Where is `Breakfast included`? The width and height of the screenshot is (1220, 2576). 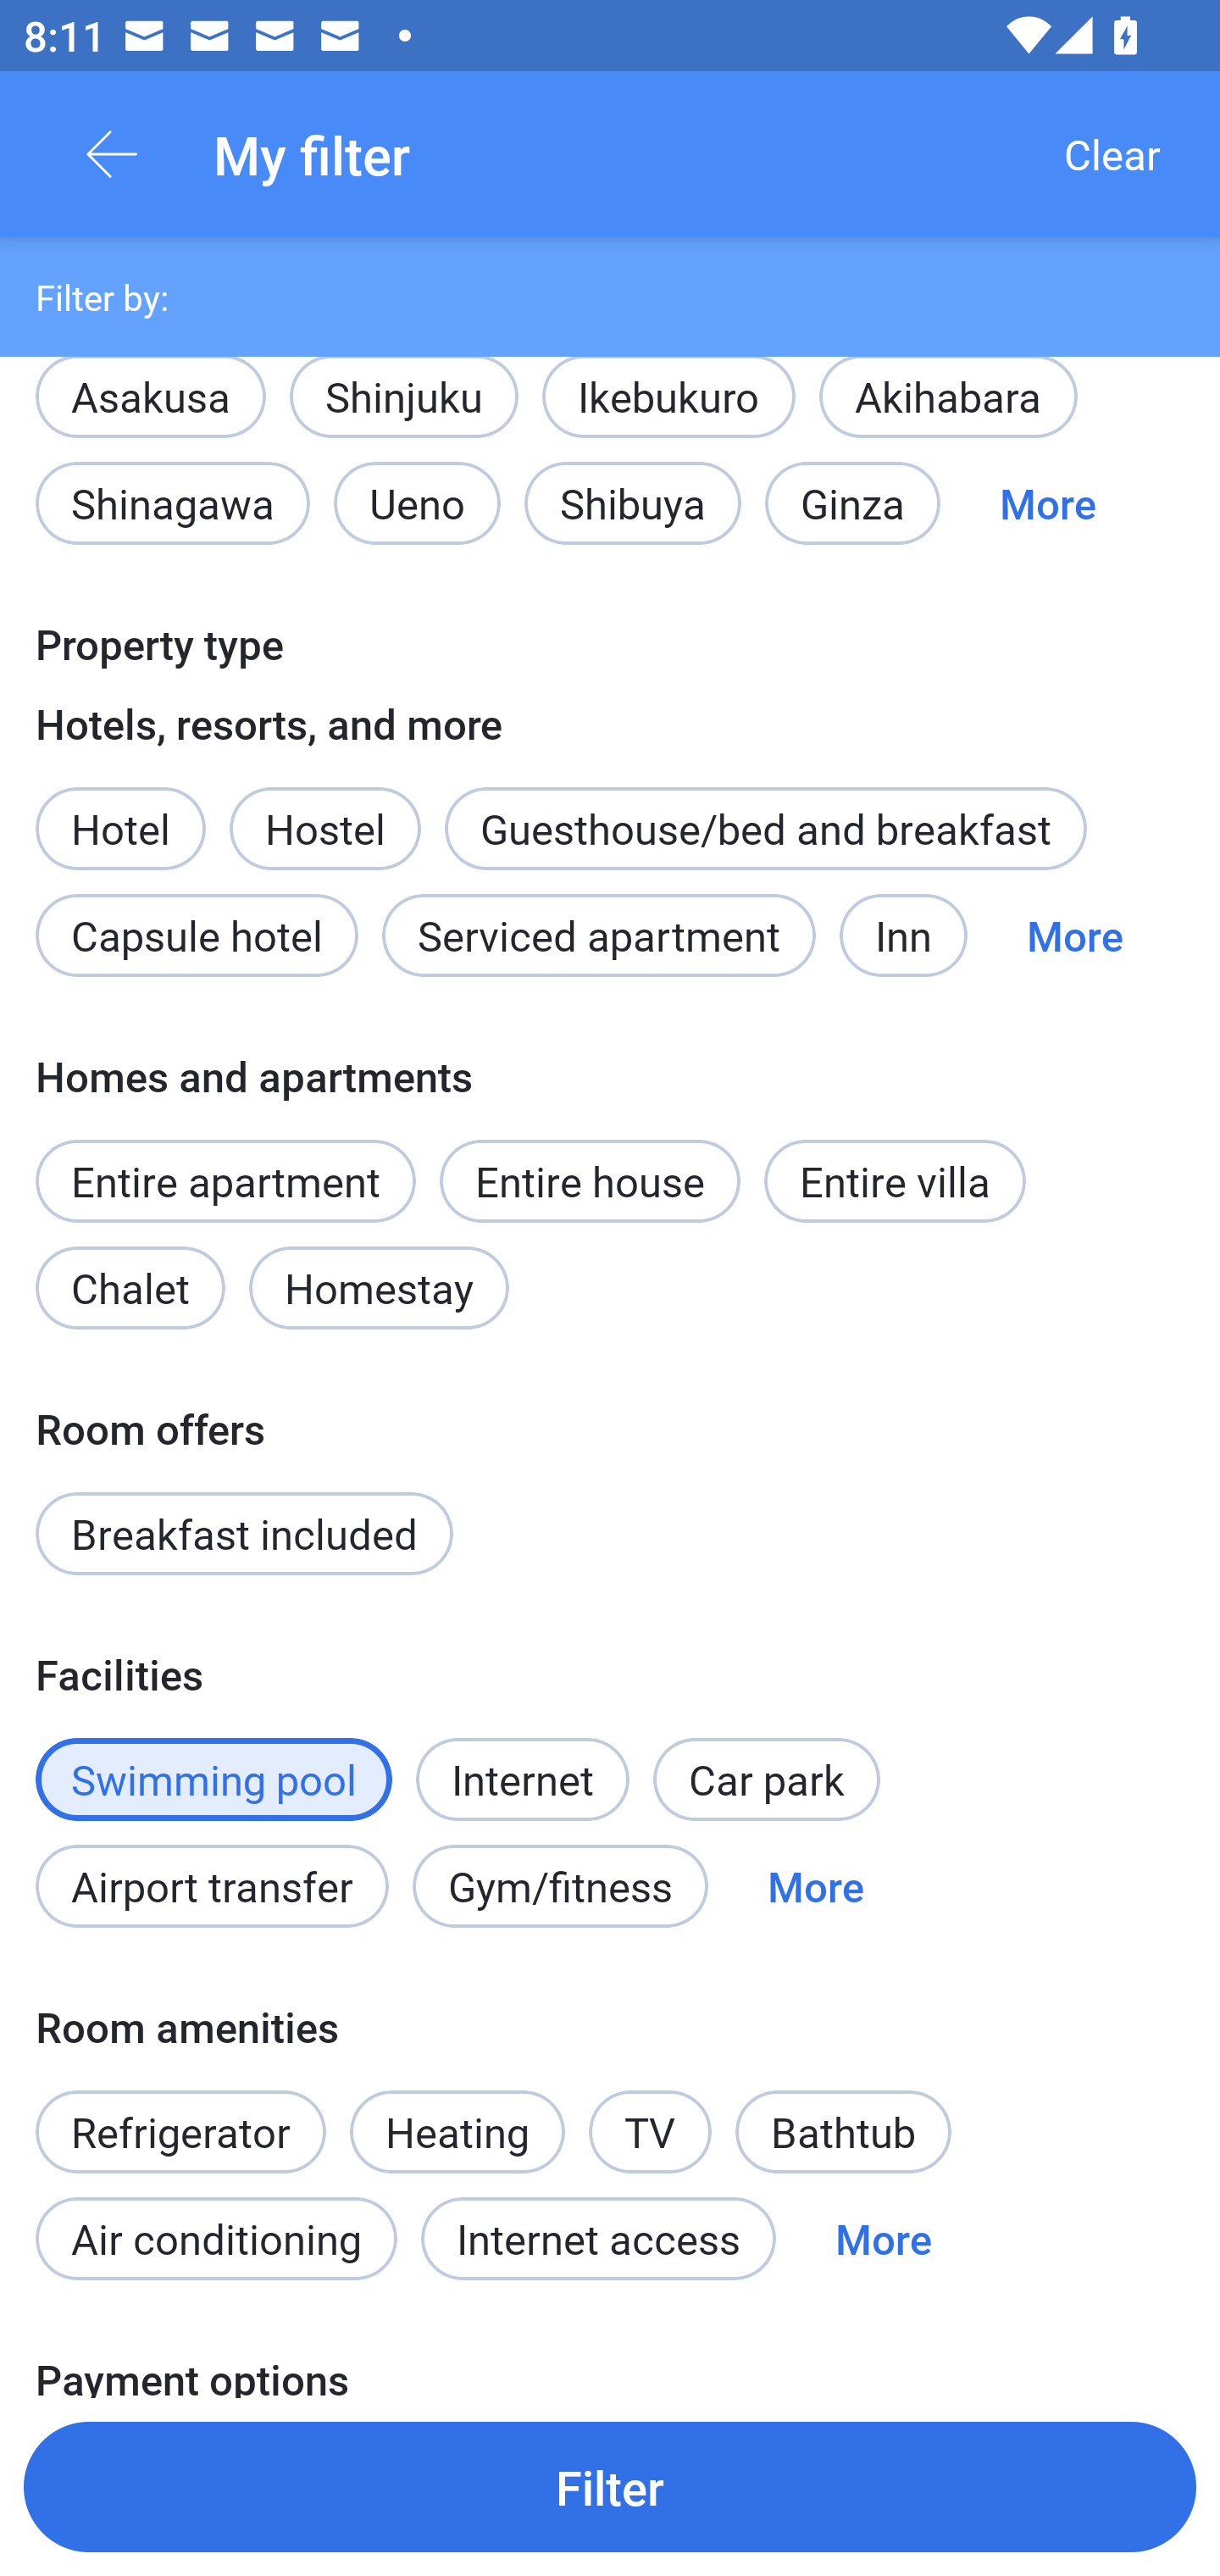 Breakfast included is located at coordinates (244, 1534).